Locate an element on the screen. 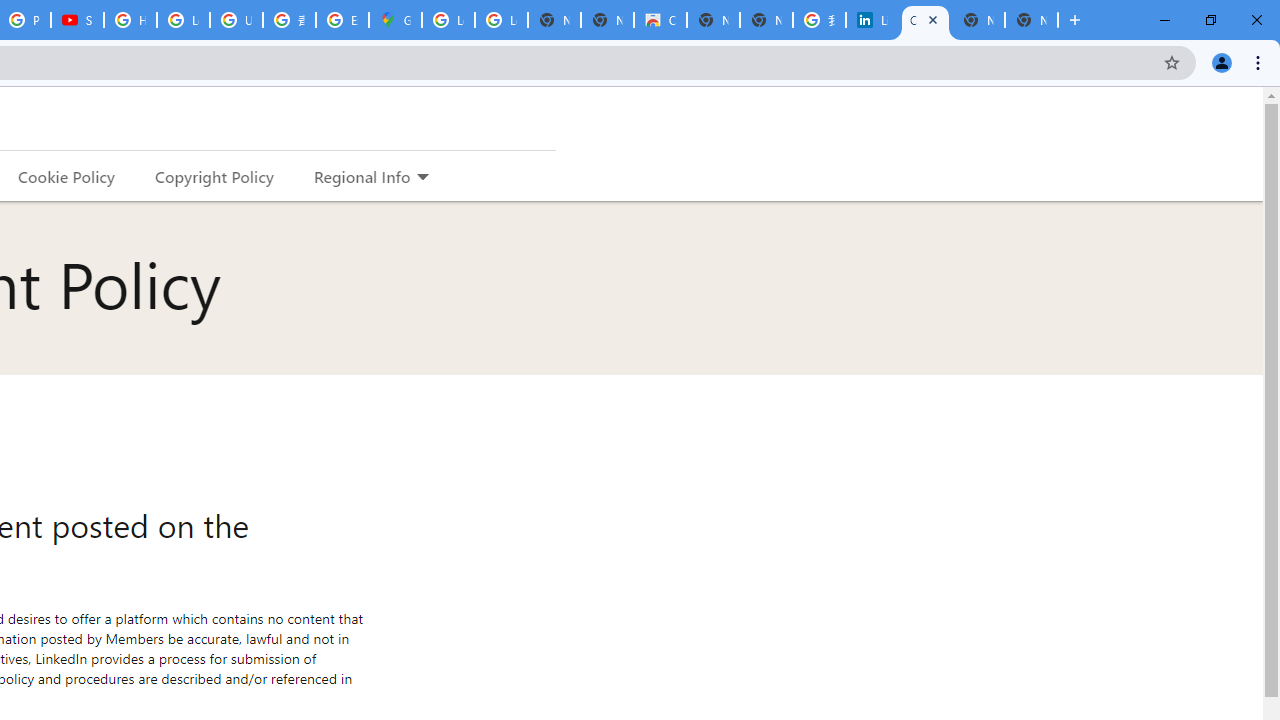  Explore new street-level details - Google Maps Help is located at coordinates (342, 20).